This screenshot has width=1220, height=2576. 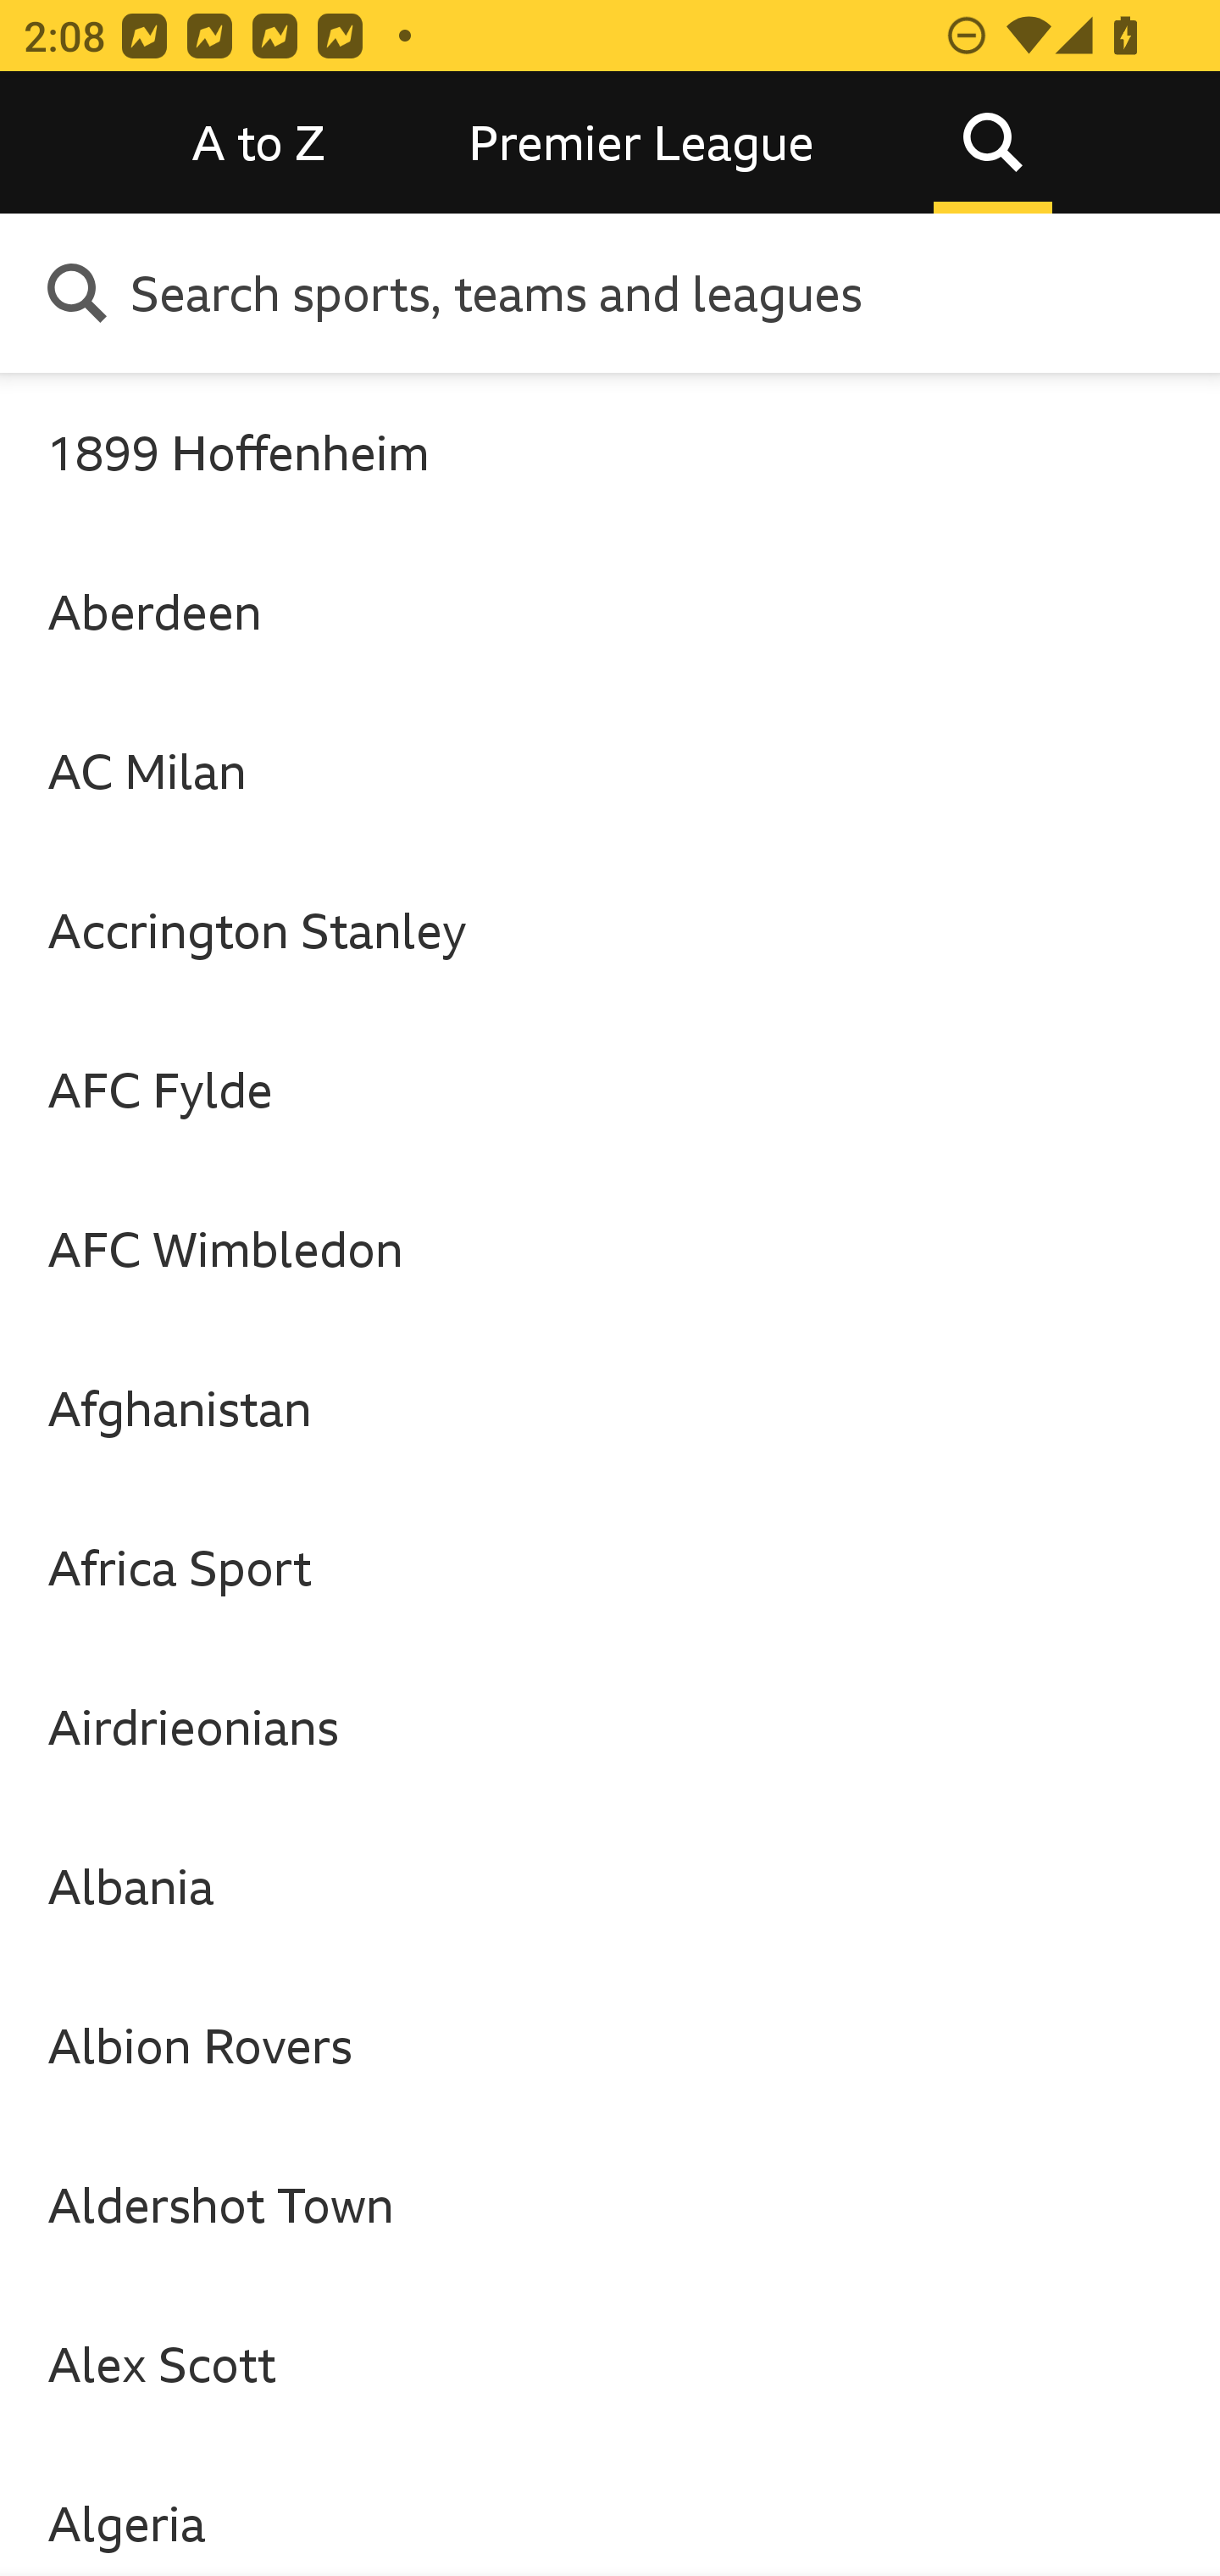 I want to click on Alex Scott, so click(x=610, y=2364).